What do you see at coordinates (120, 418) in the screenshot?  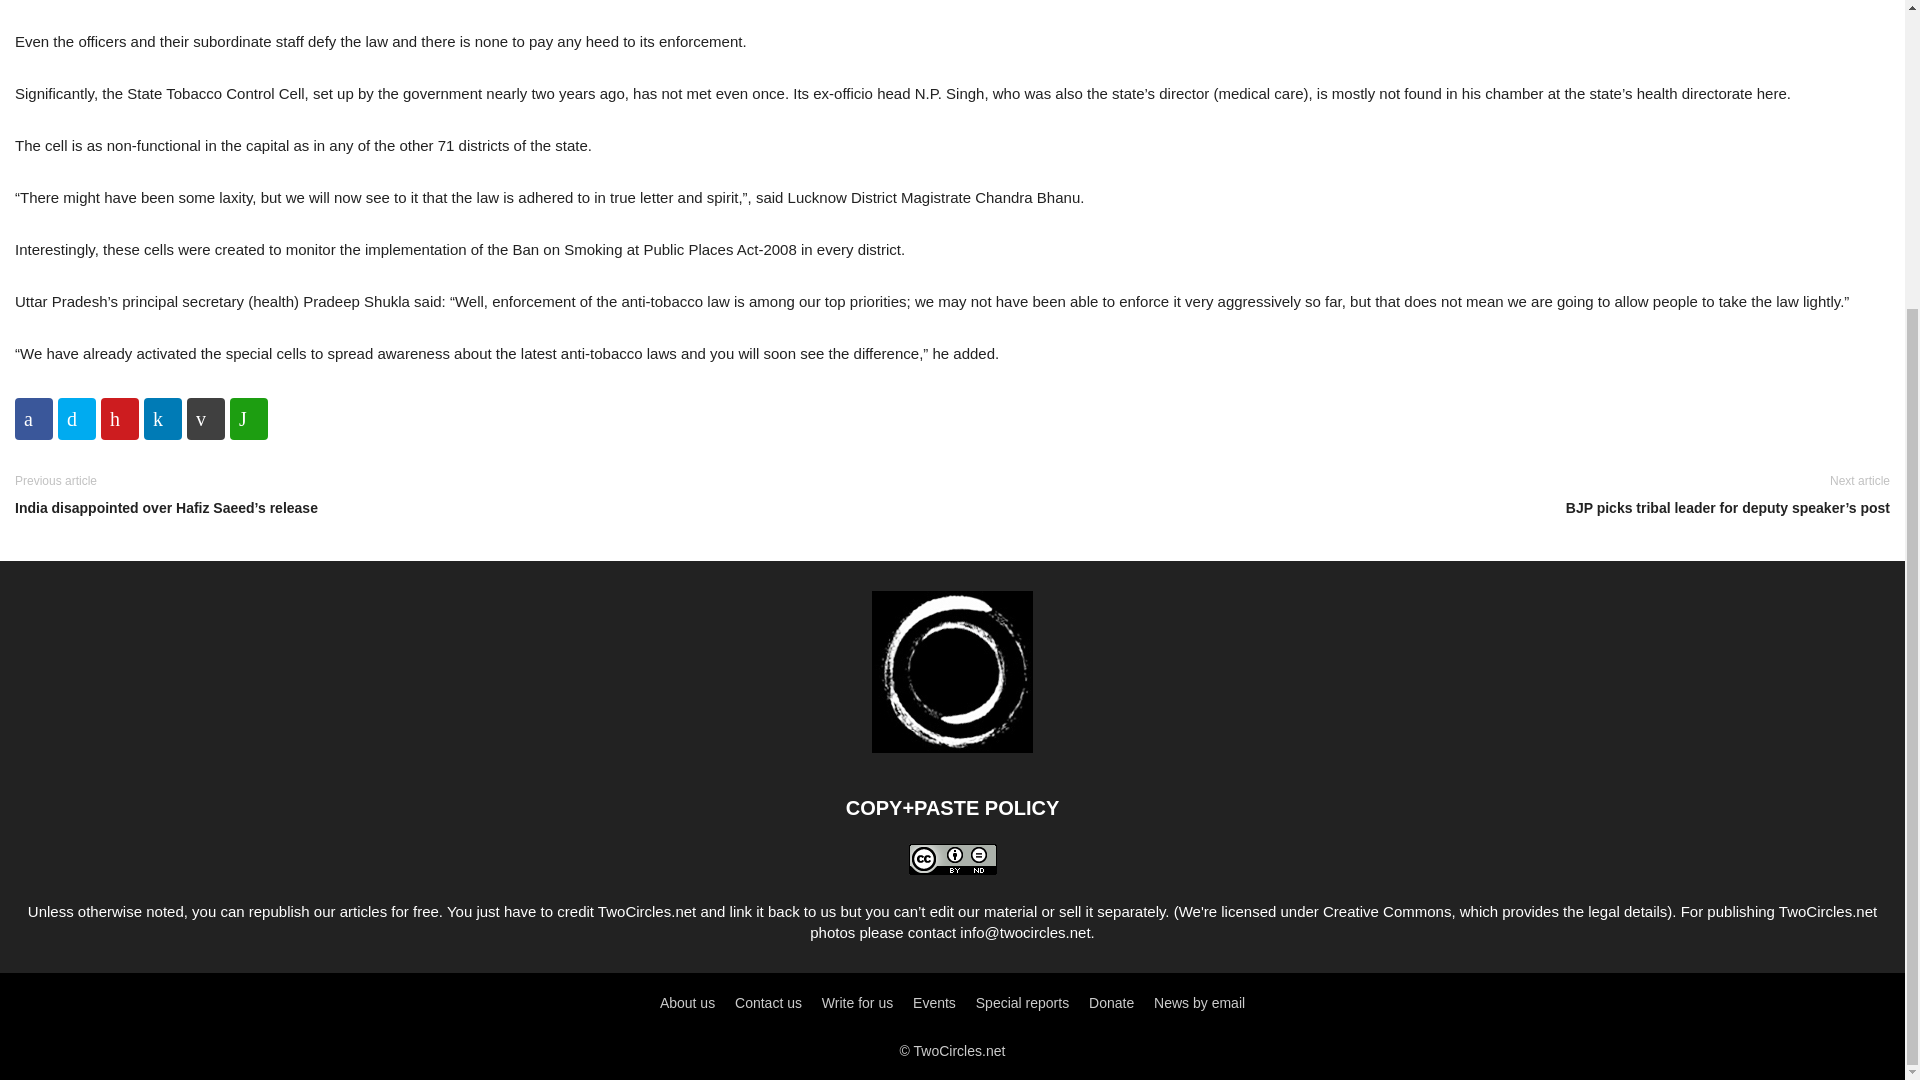 I see `Share on Pinterest` at bounding box center [120, 418].